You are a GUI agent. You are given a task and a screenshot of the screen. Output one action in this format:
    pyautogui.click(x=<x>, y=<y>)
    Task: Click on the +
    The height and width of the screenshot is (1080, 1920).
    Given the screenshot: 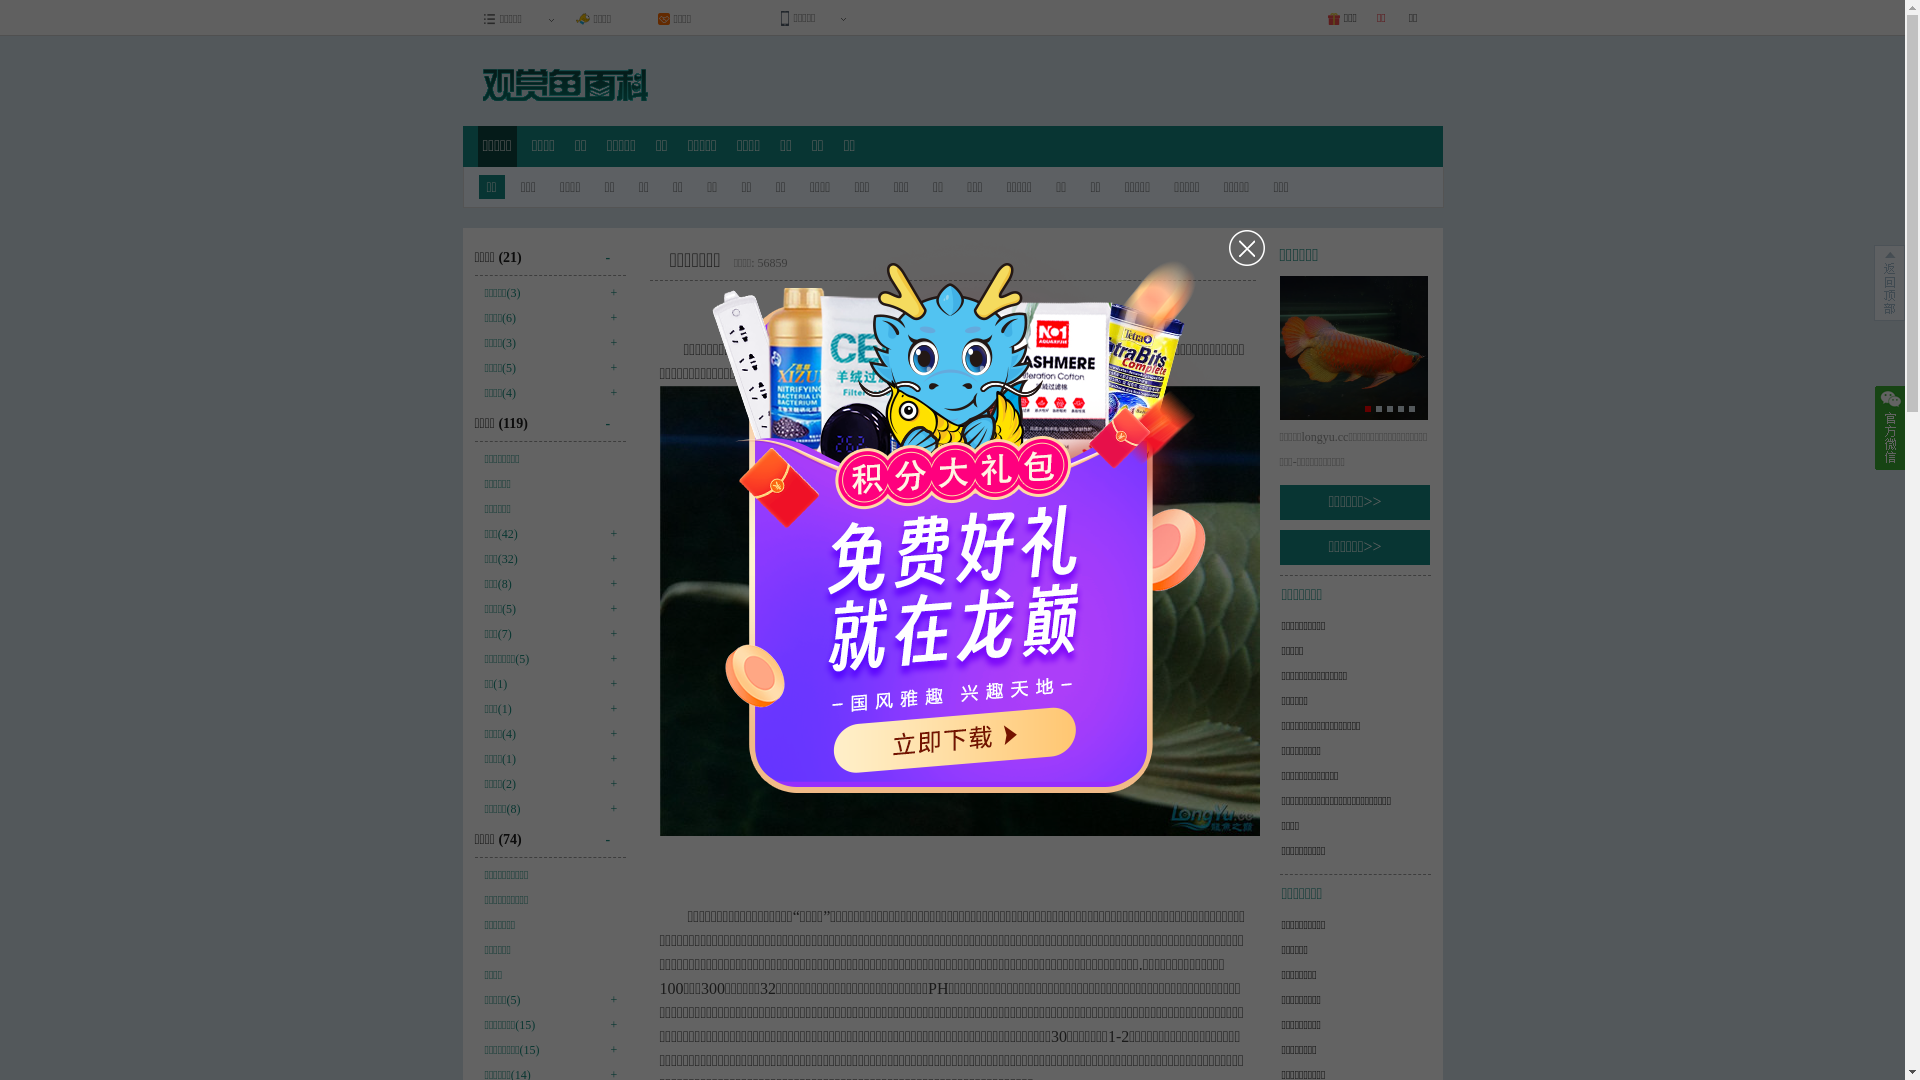 What is the action you would take?
    pyautogui.click(x=610, y=366)
    